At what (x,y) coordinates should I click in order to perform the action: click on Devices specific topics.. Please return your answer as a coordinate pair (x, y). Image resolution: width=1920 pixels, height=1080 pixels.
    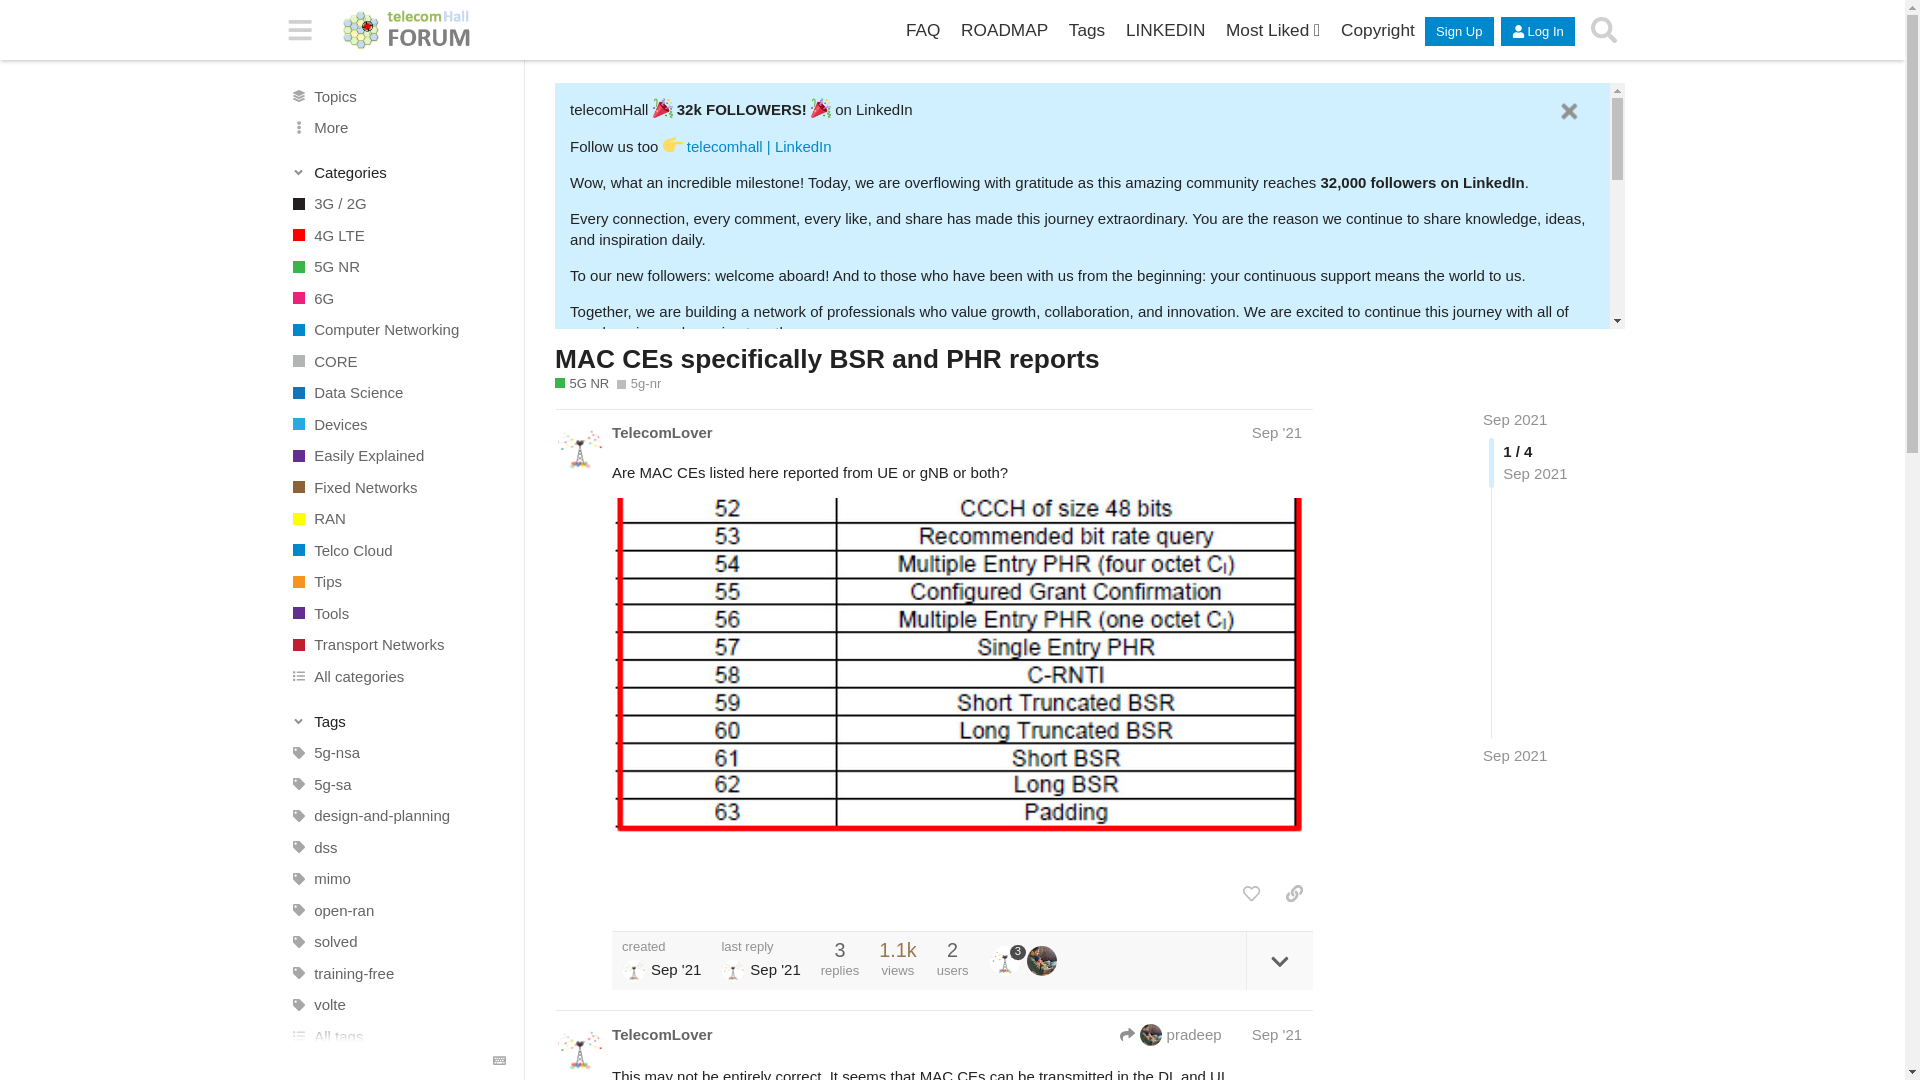
    Looking at the image, I should click on (389, 424).